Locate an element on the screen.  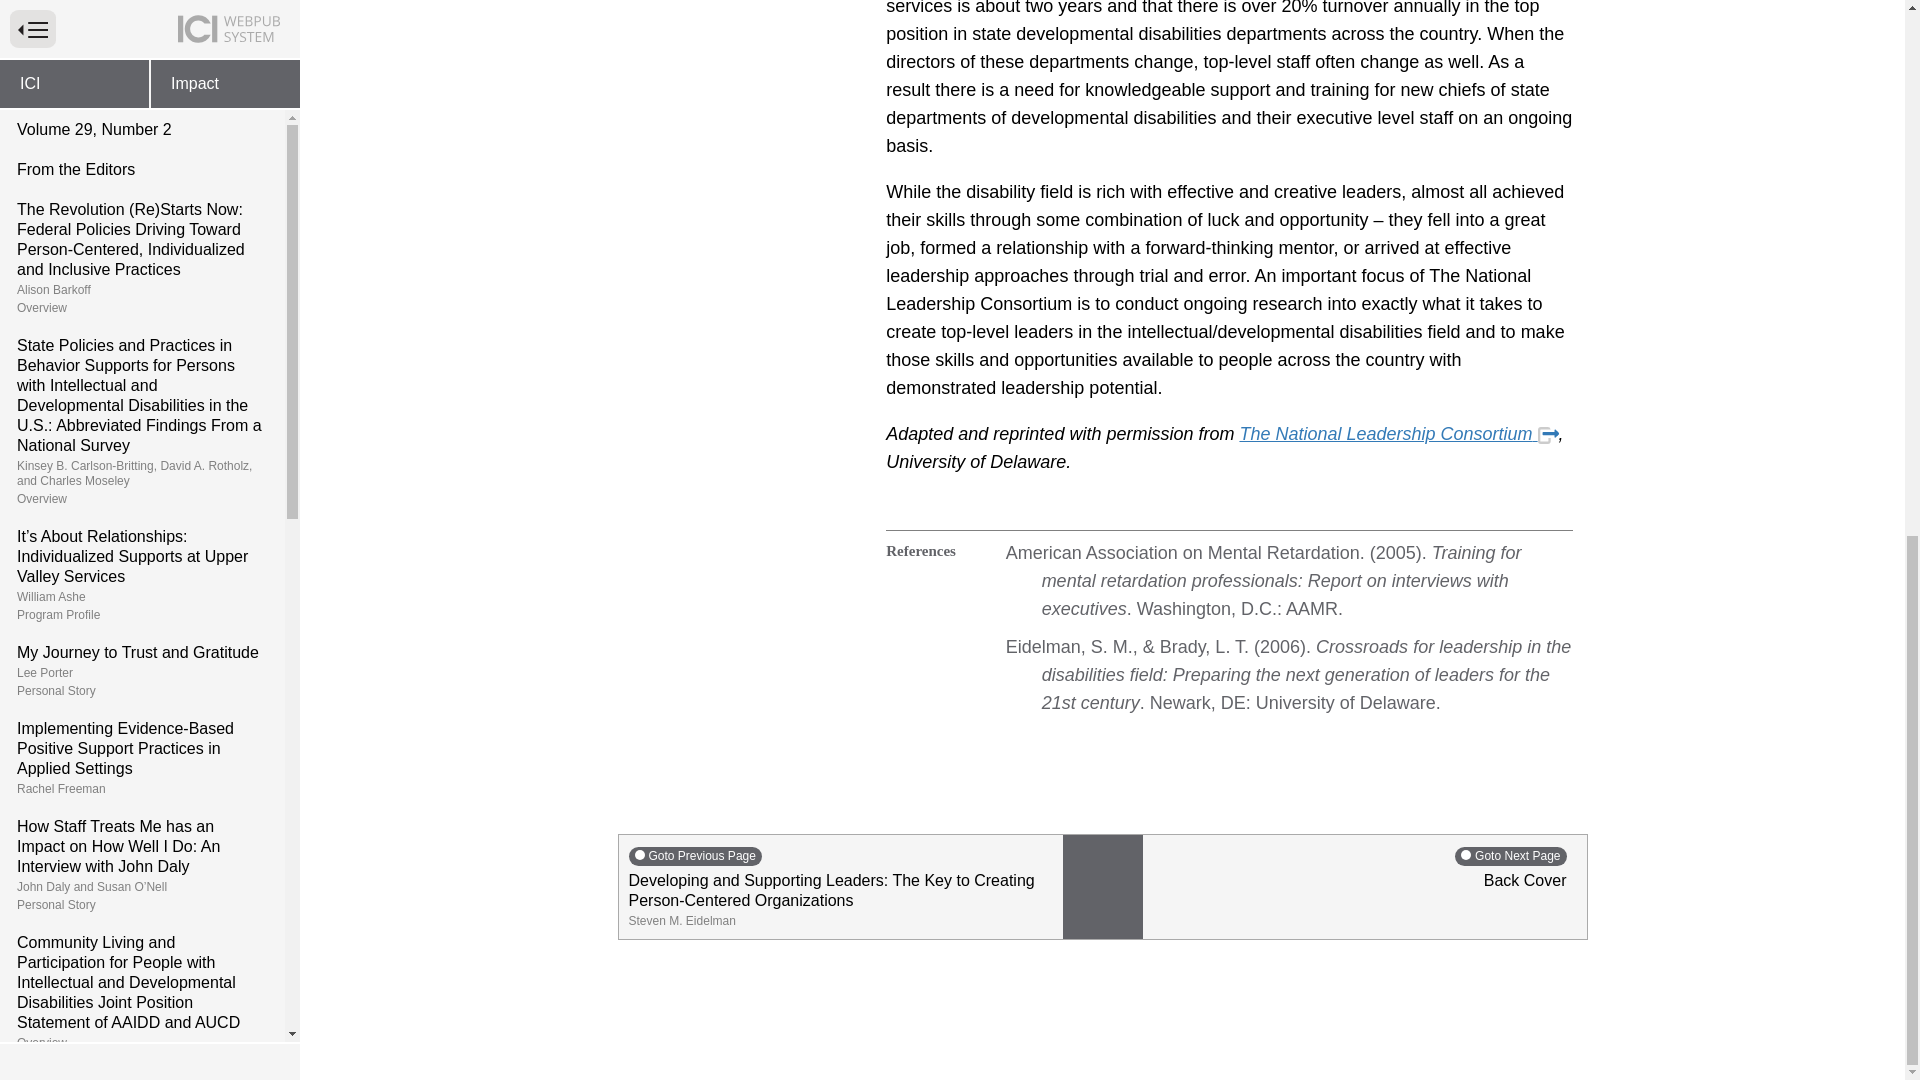
Opens an external site or resource is located at coordinates (142, 184).